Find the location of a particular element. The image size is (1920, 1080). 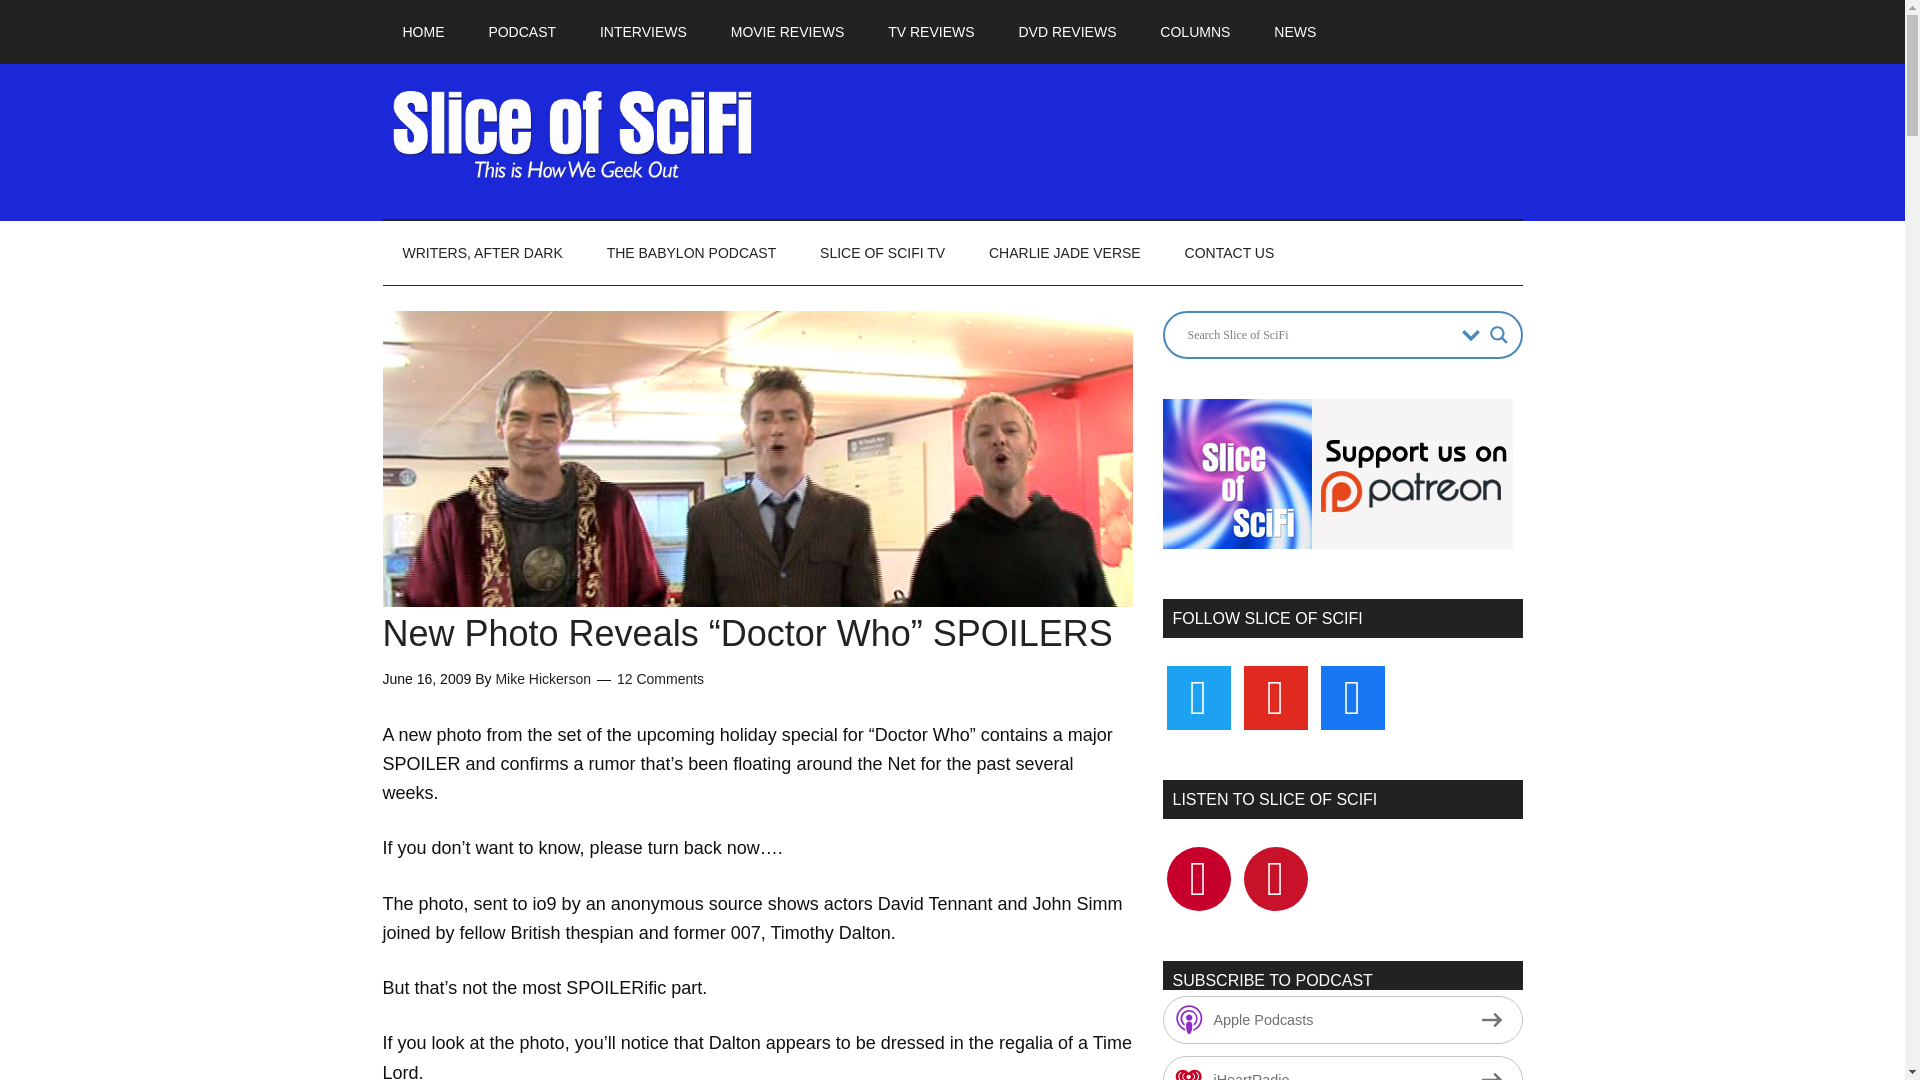

THE BABYLON PODCAST is located at coordinates (692, 253).